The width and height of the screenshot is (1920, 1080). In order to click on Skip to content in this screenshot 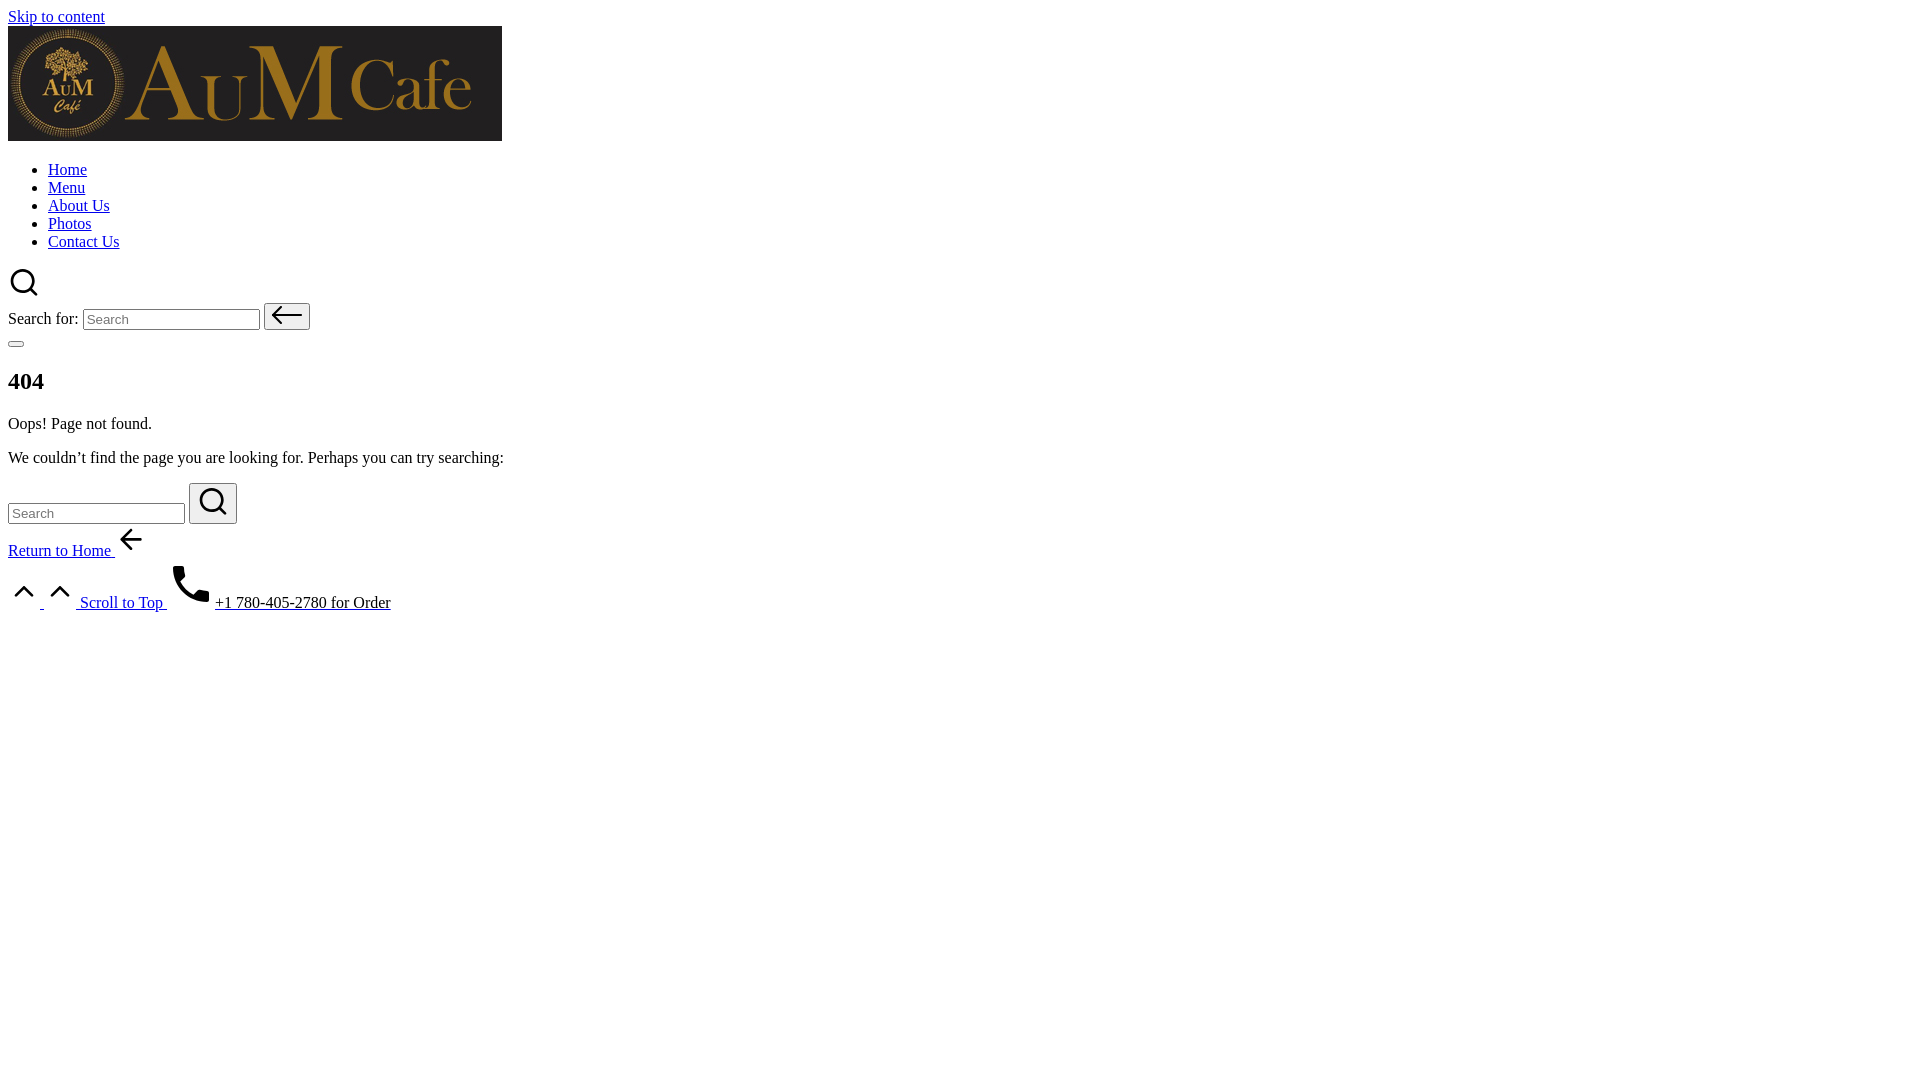, I will do `click(56, 16)`.